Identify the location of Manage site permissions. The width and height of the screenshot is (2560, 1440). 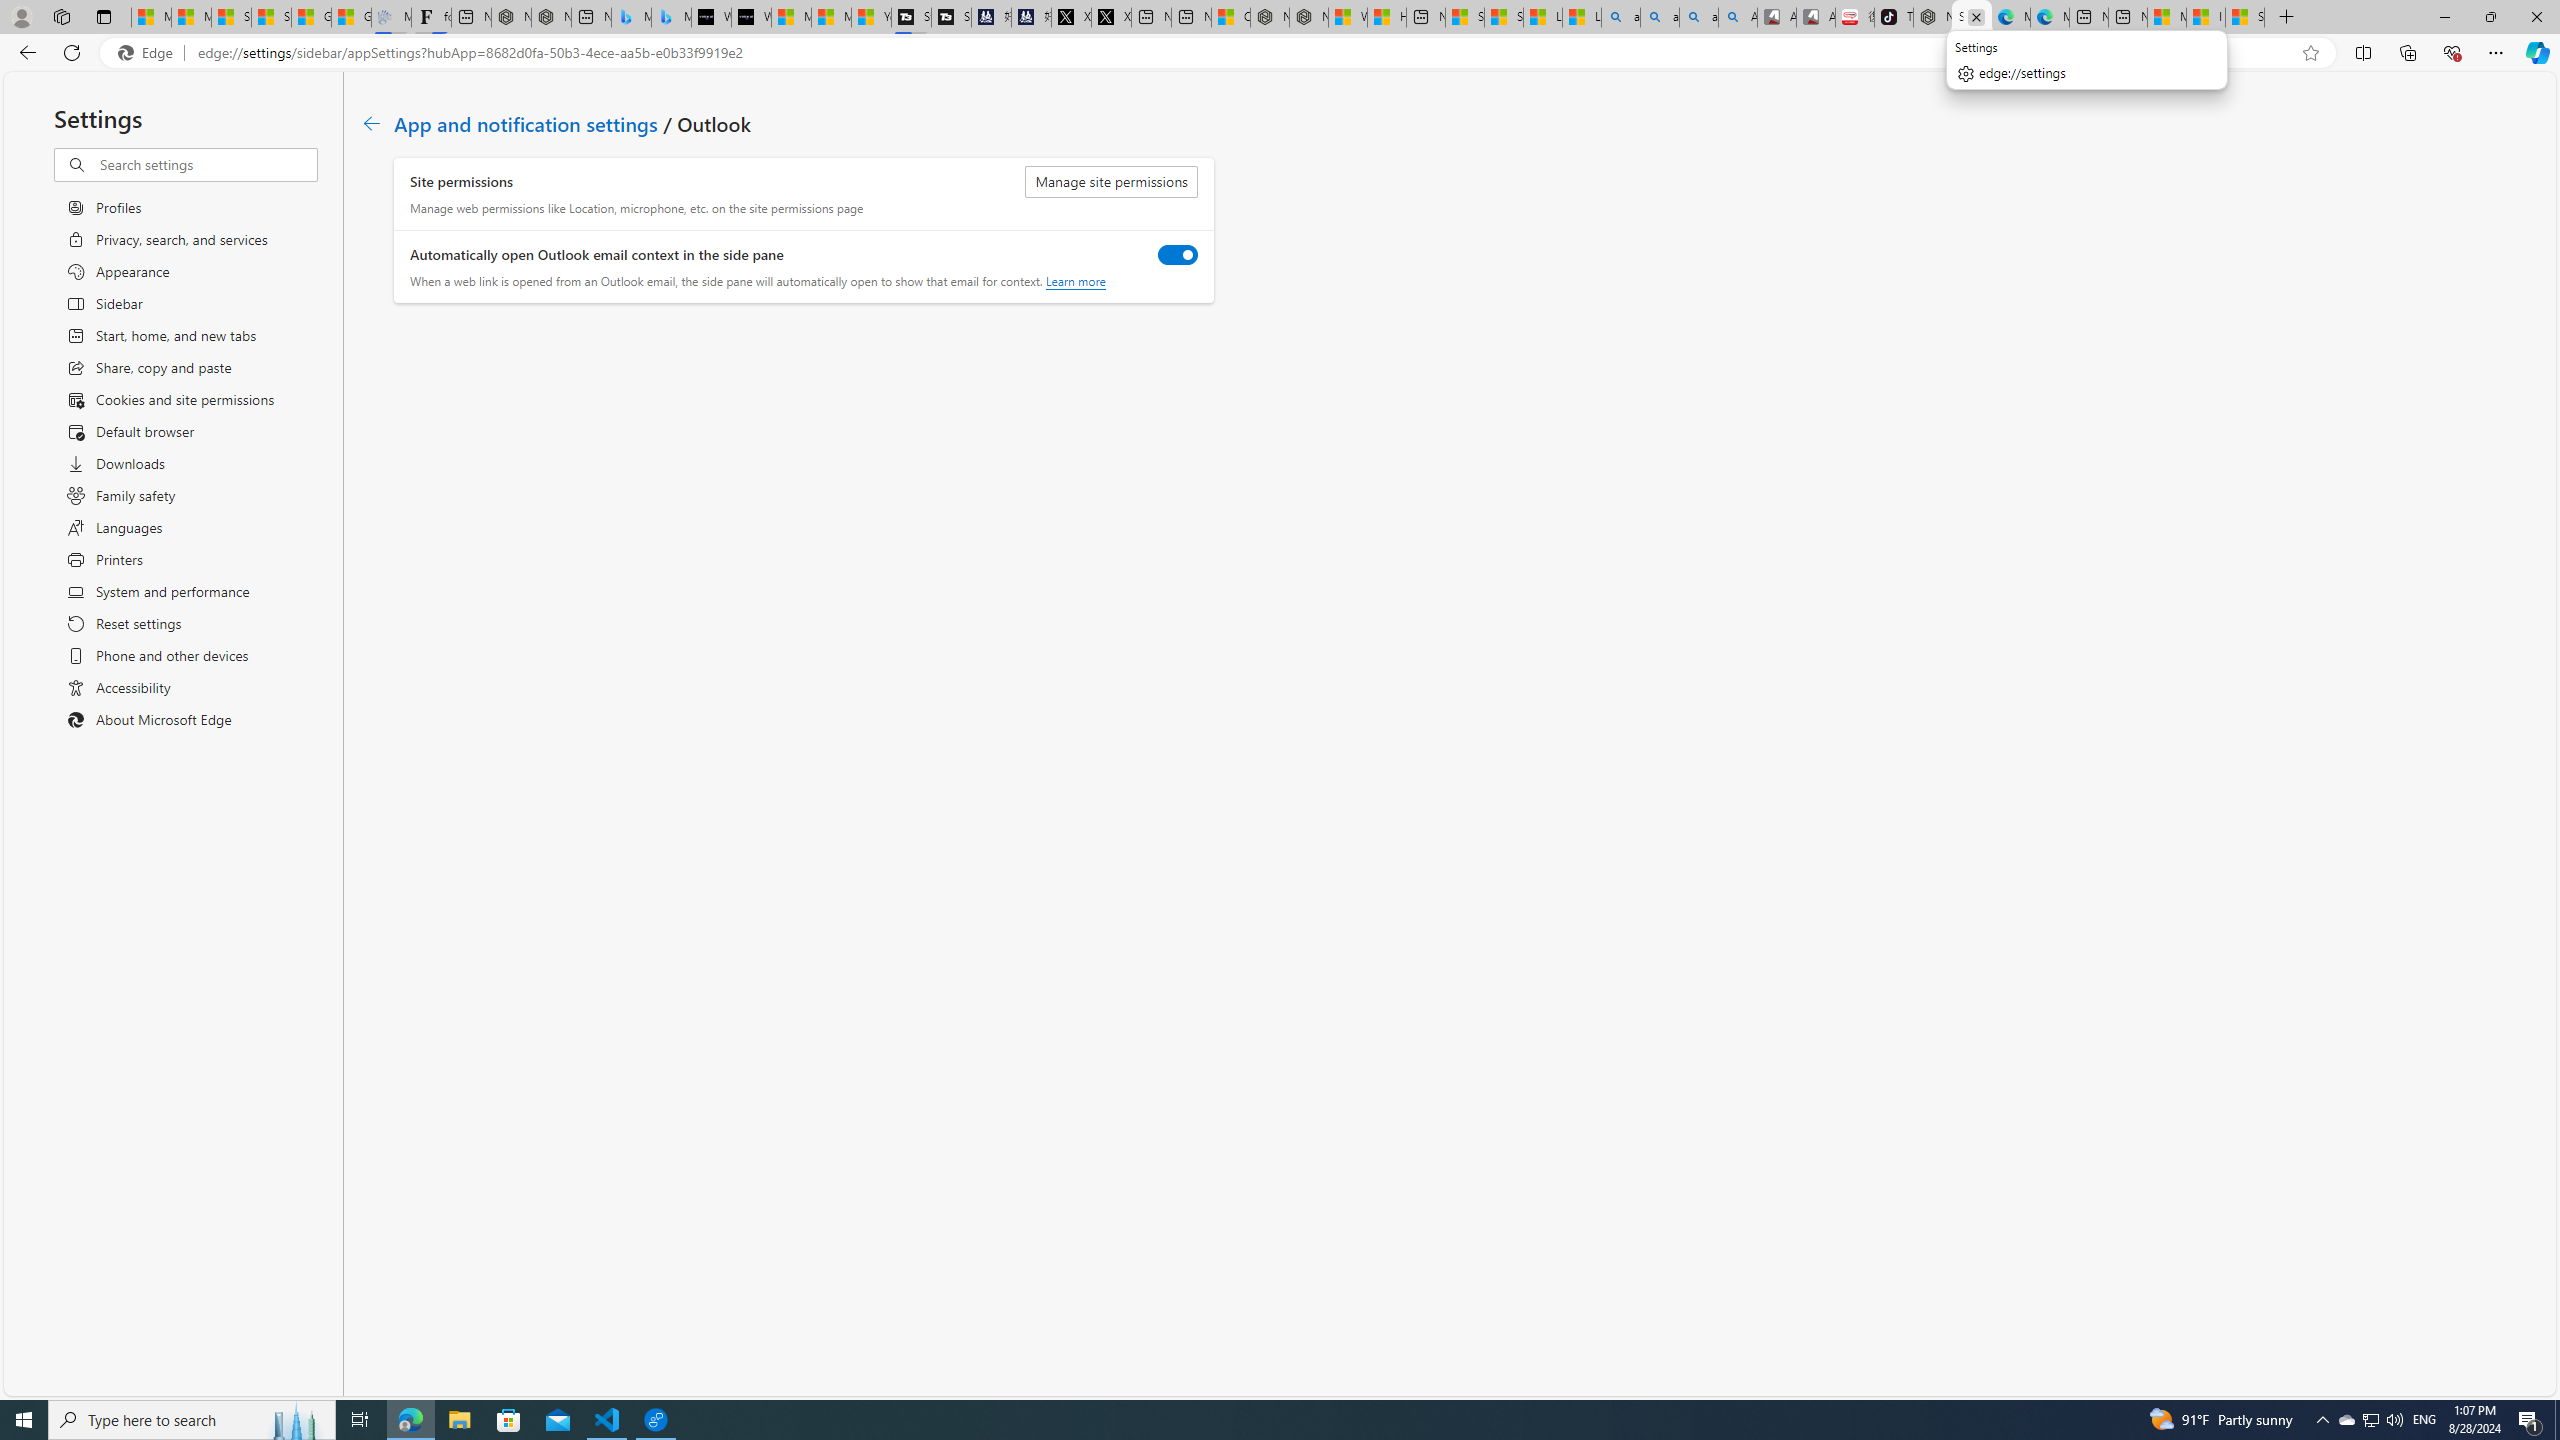
(1111, 182).